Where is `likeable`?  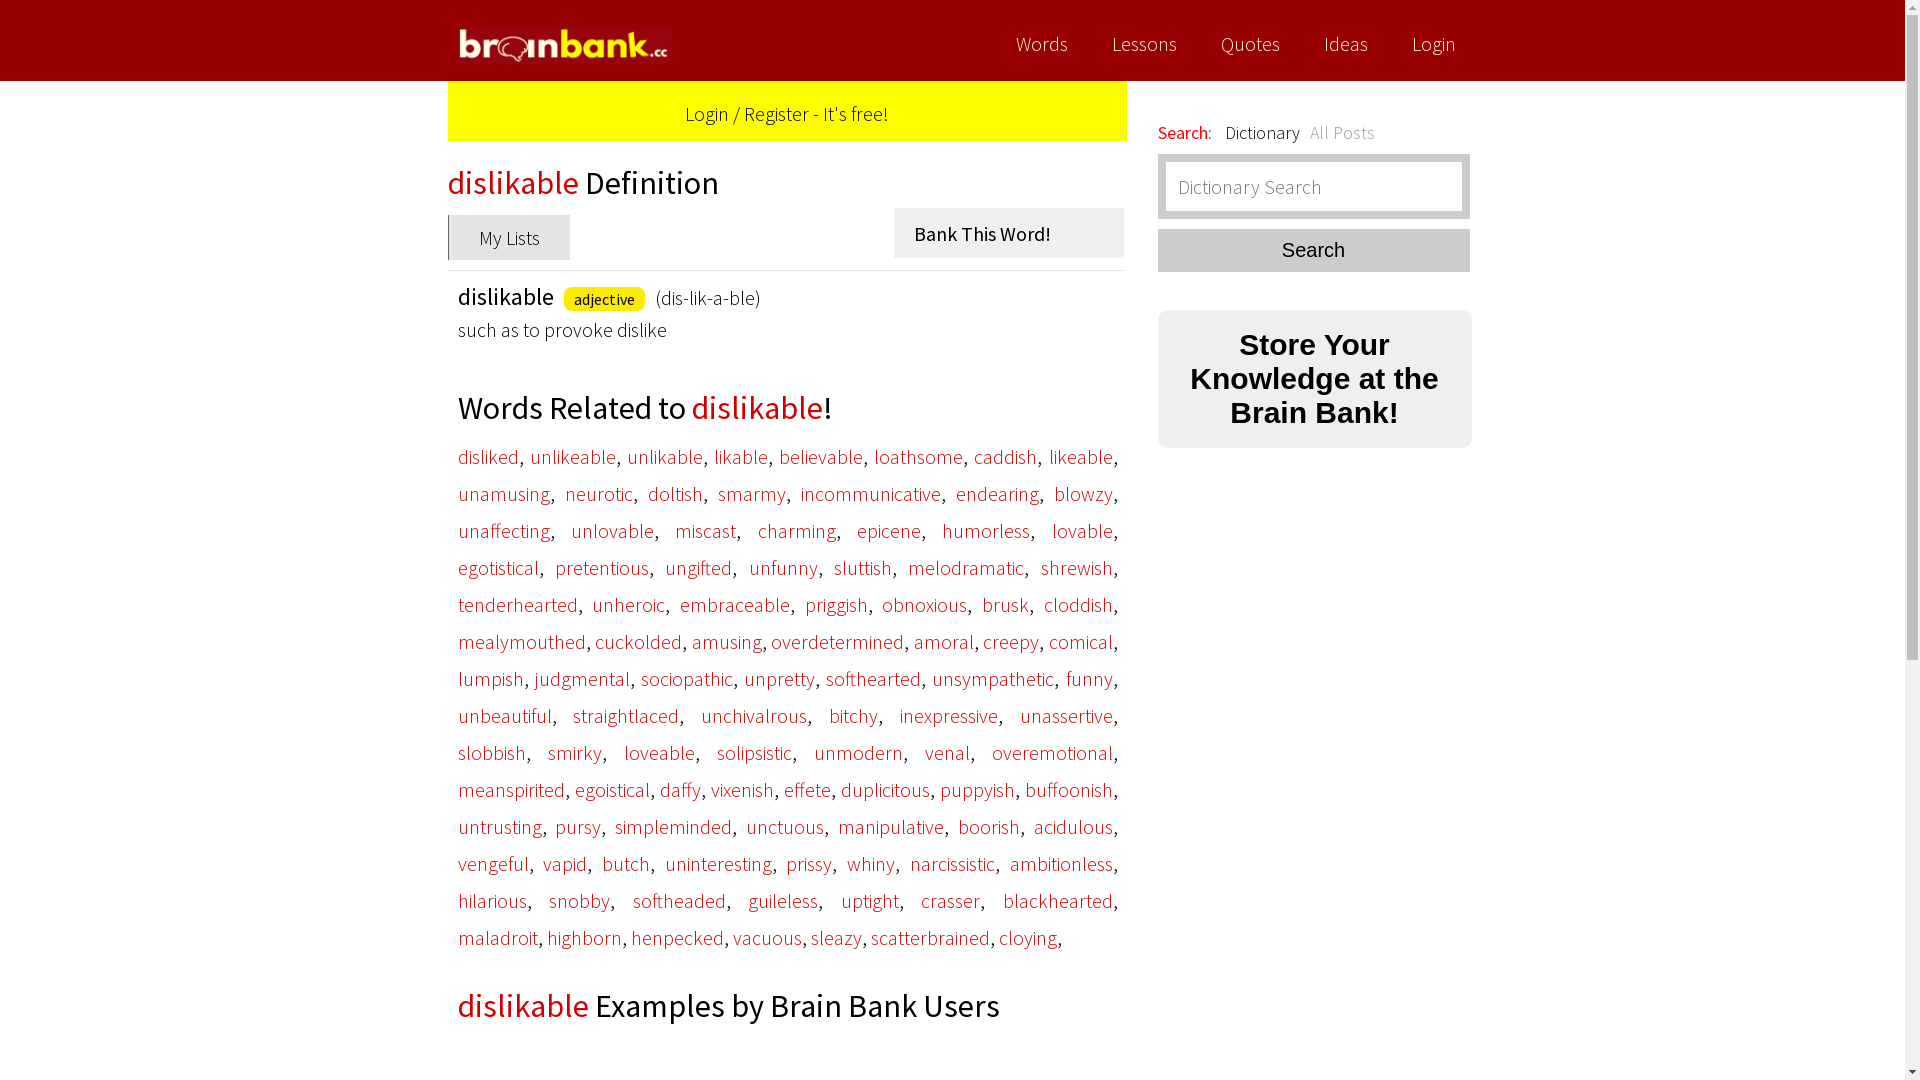 likeable is located at coordinates (1081, 456).